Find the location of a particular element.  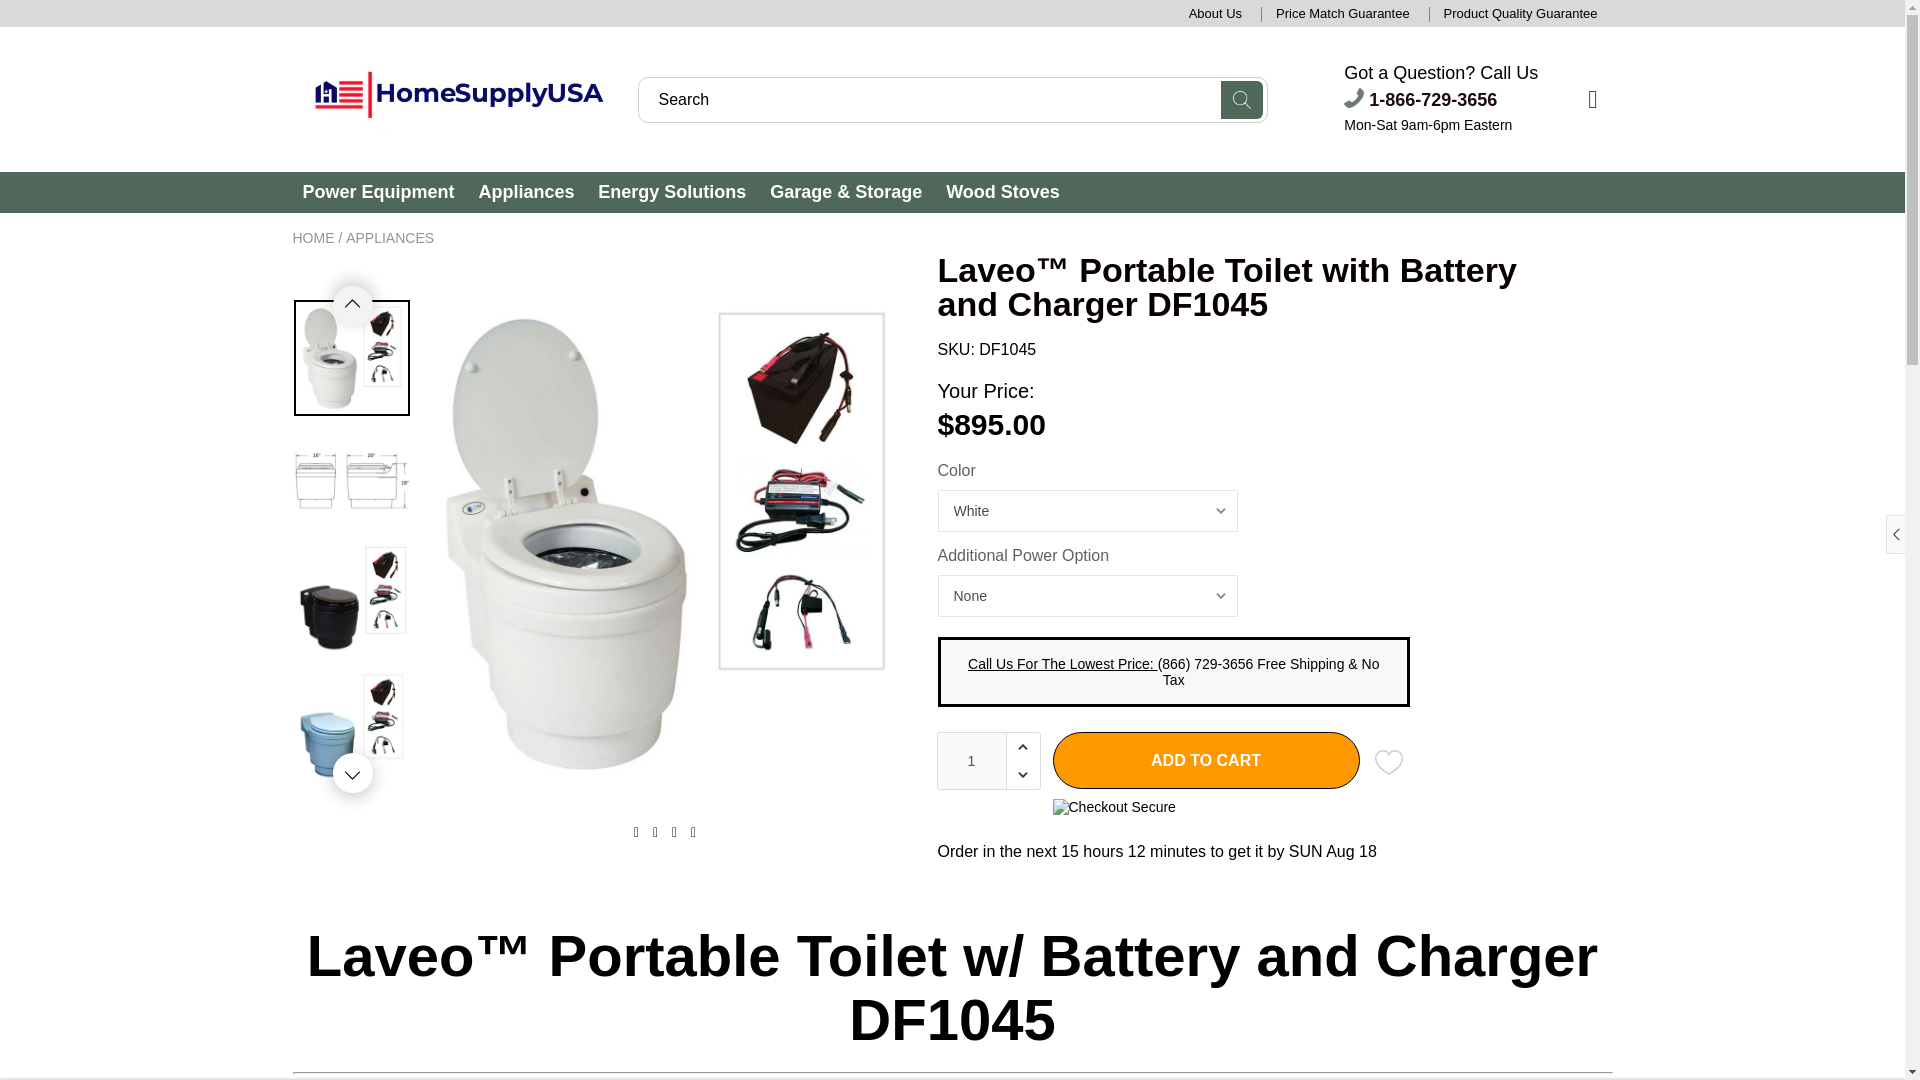

HOME is located at coordinates (312, 238).